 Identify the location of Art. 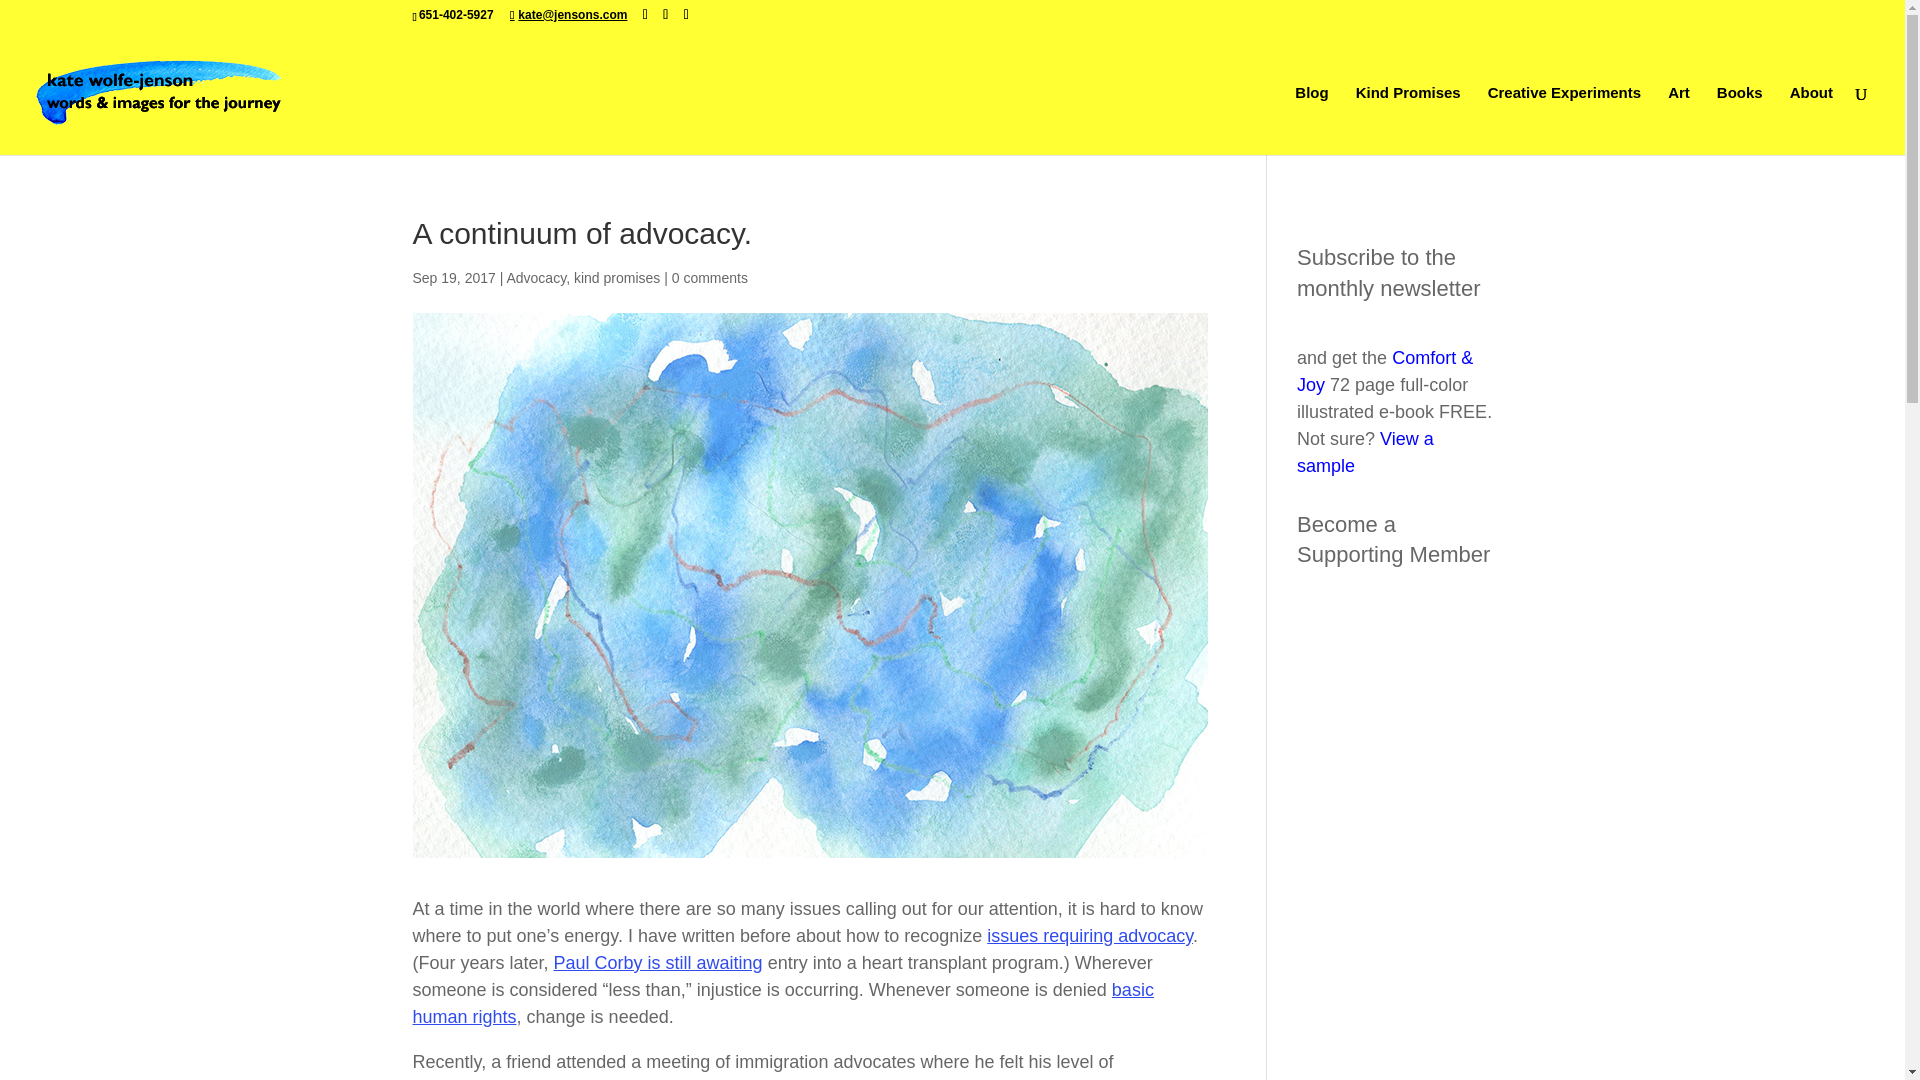
(1678, 120).